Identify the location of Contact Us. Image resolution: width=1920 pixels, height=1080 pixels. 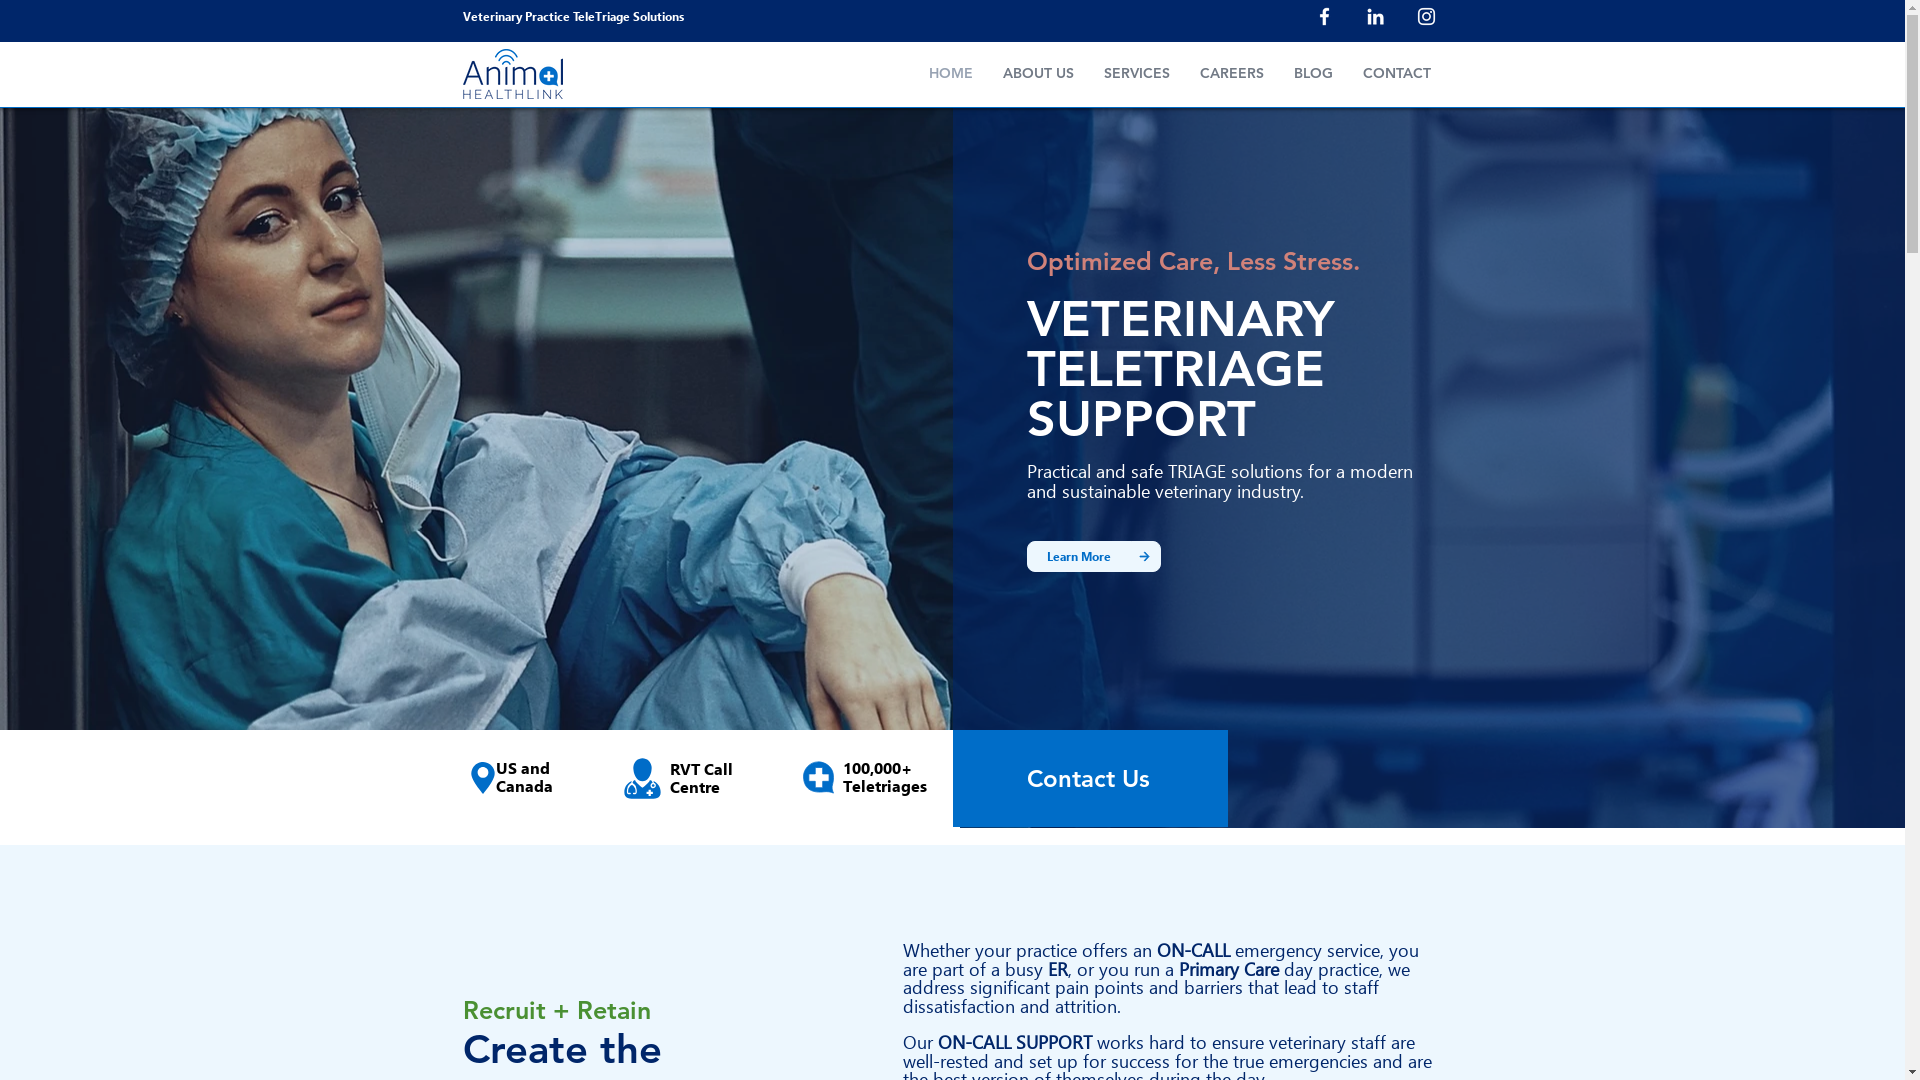
(1090, 778).